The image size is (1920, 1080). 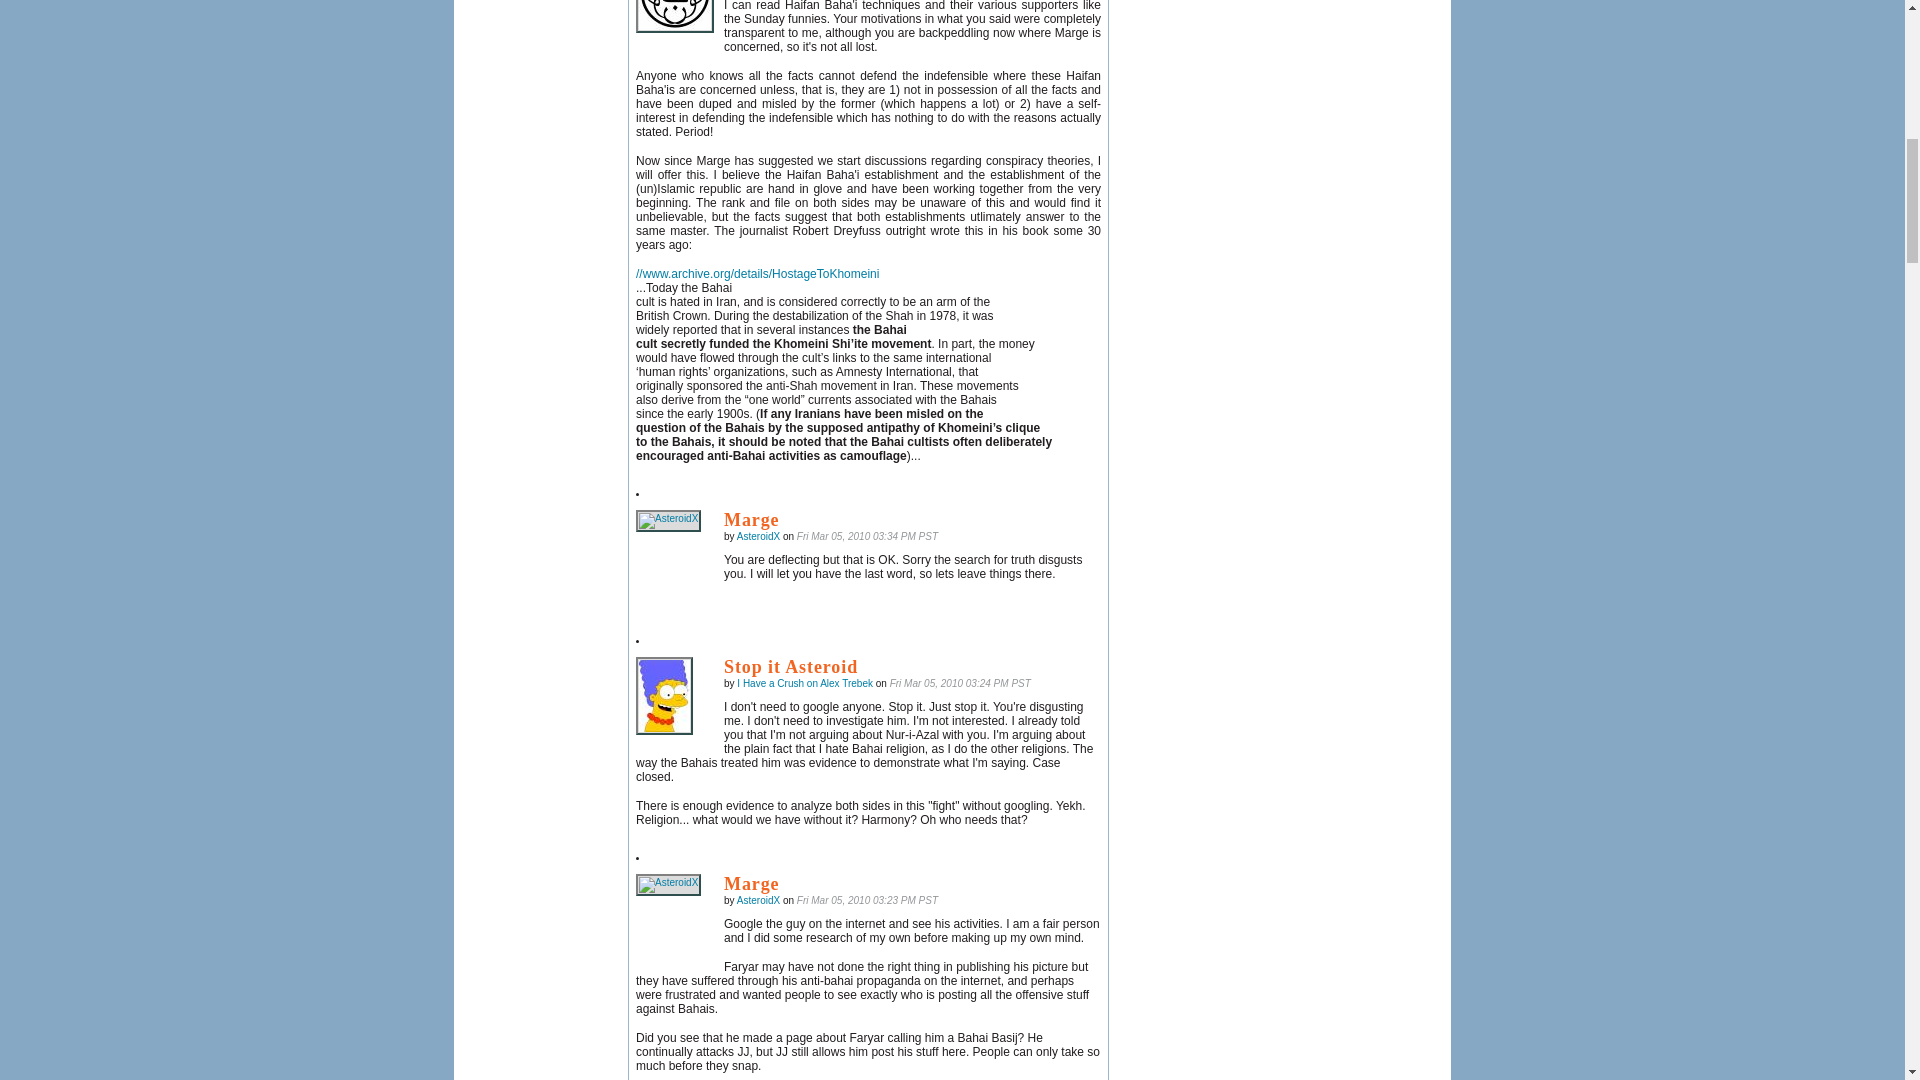 What do you see at coordinates (668, 520) in the screenshot?
I see `AsteroidX` at bounding box center [668, 520].